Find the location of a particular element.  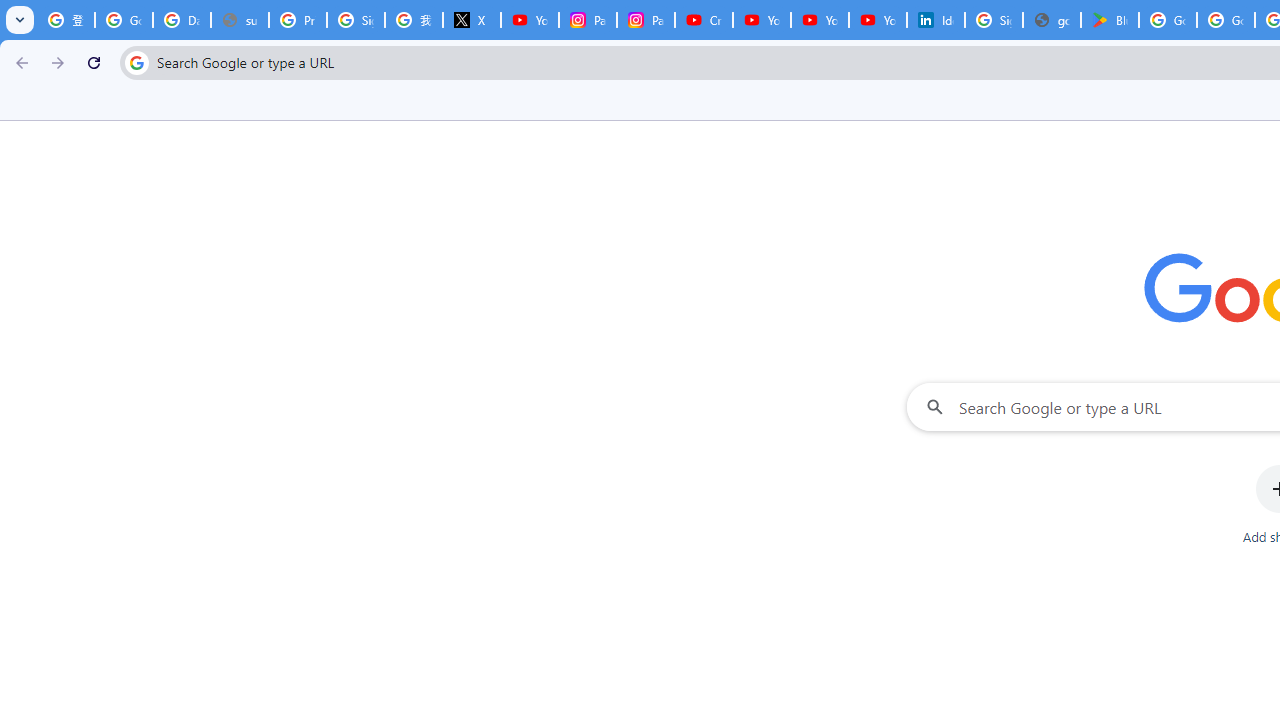

YouTube Content Monetization Policies - How YouTube Works is located at coordinates (530, 20).